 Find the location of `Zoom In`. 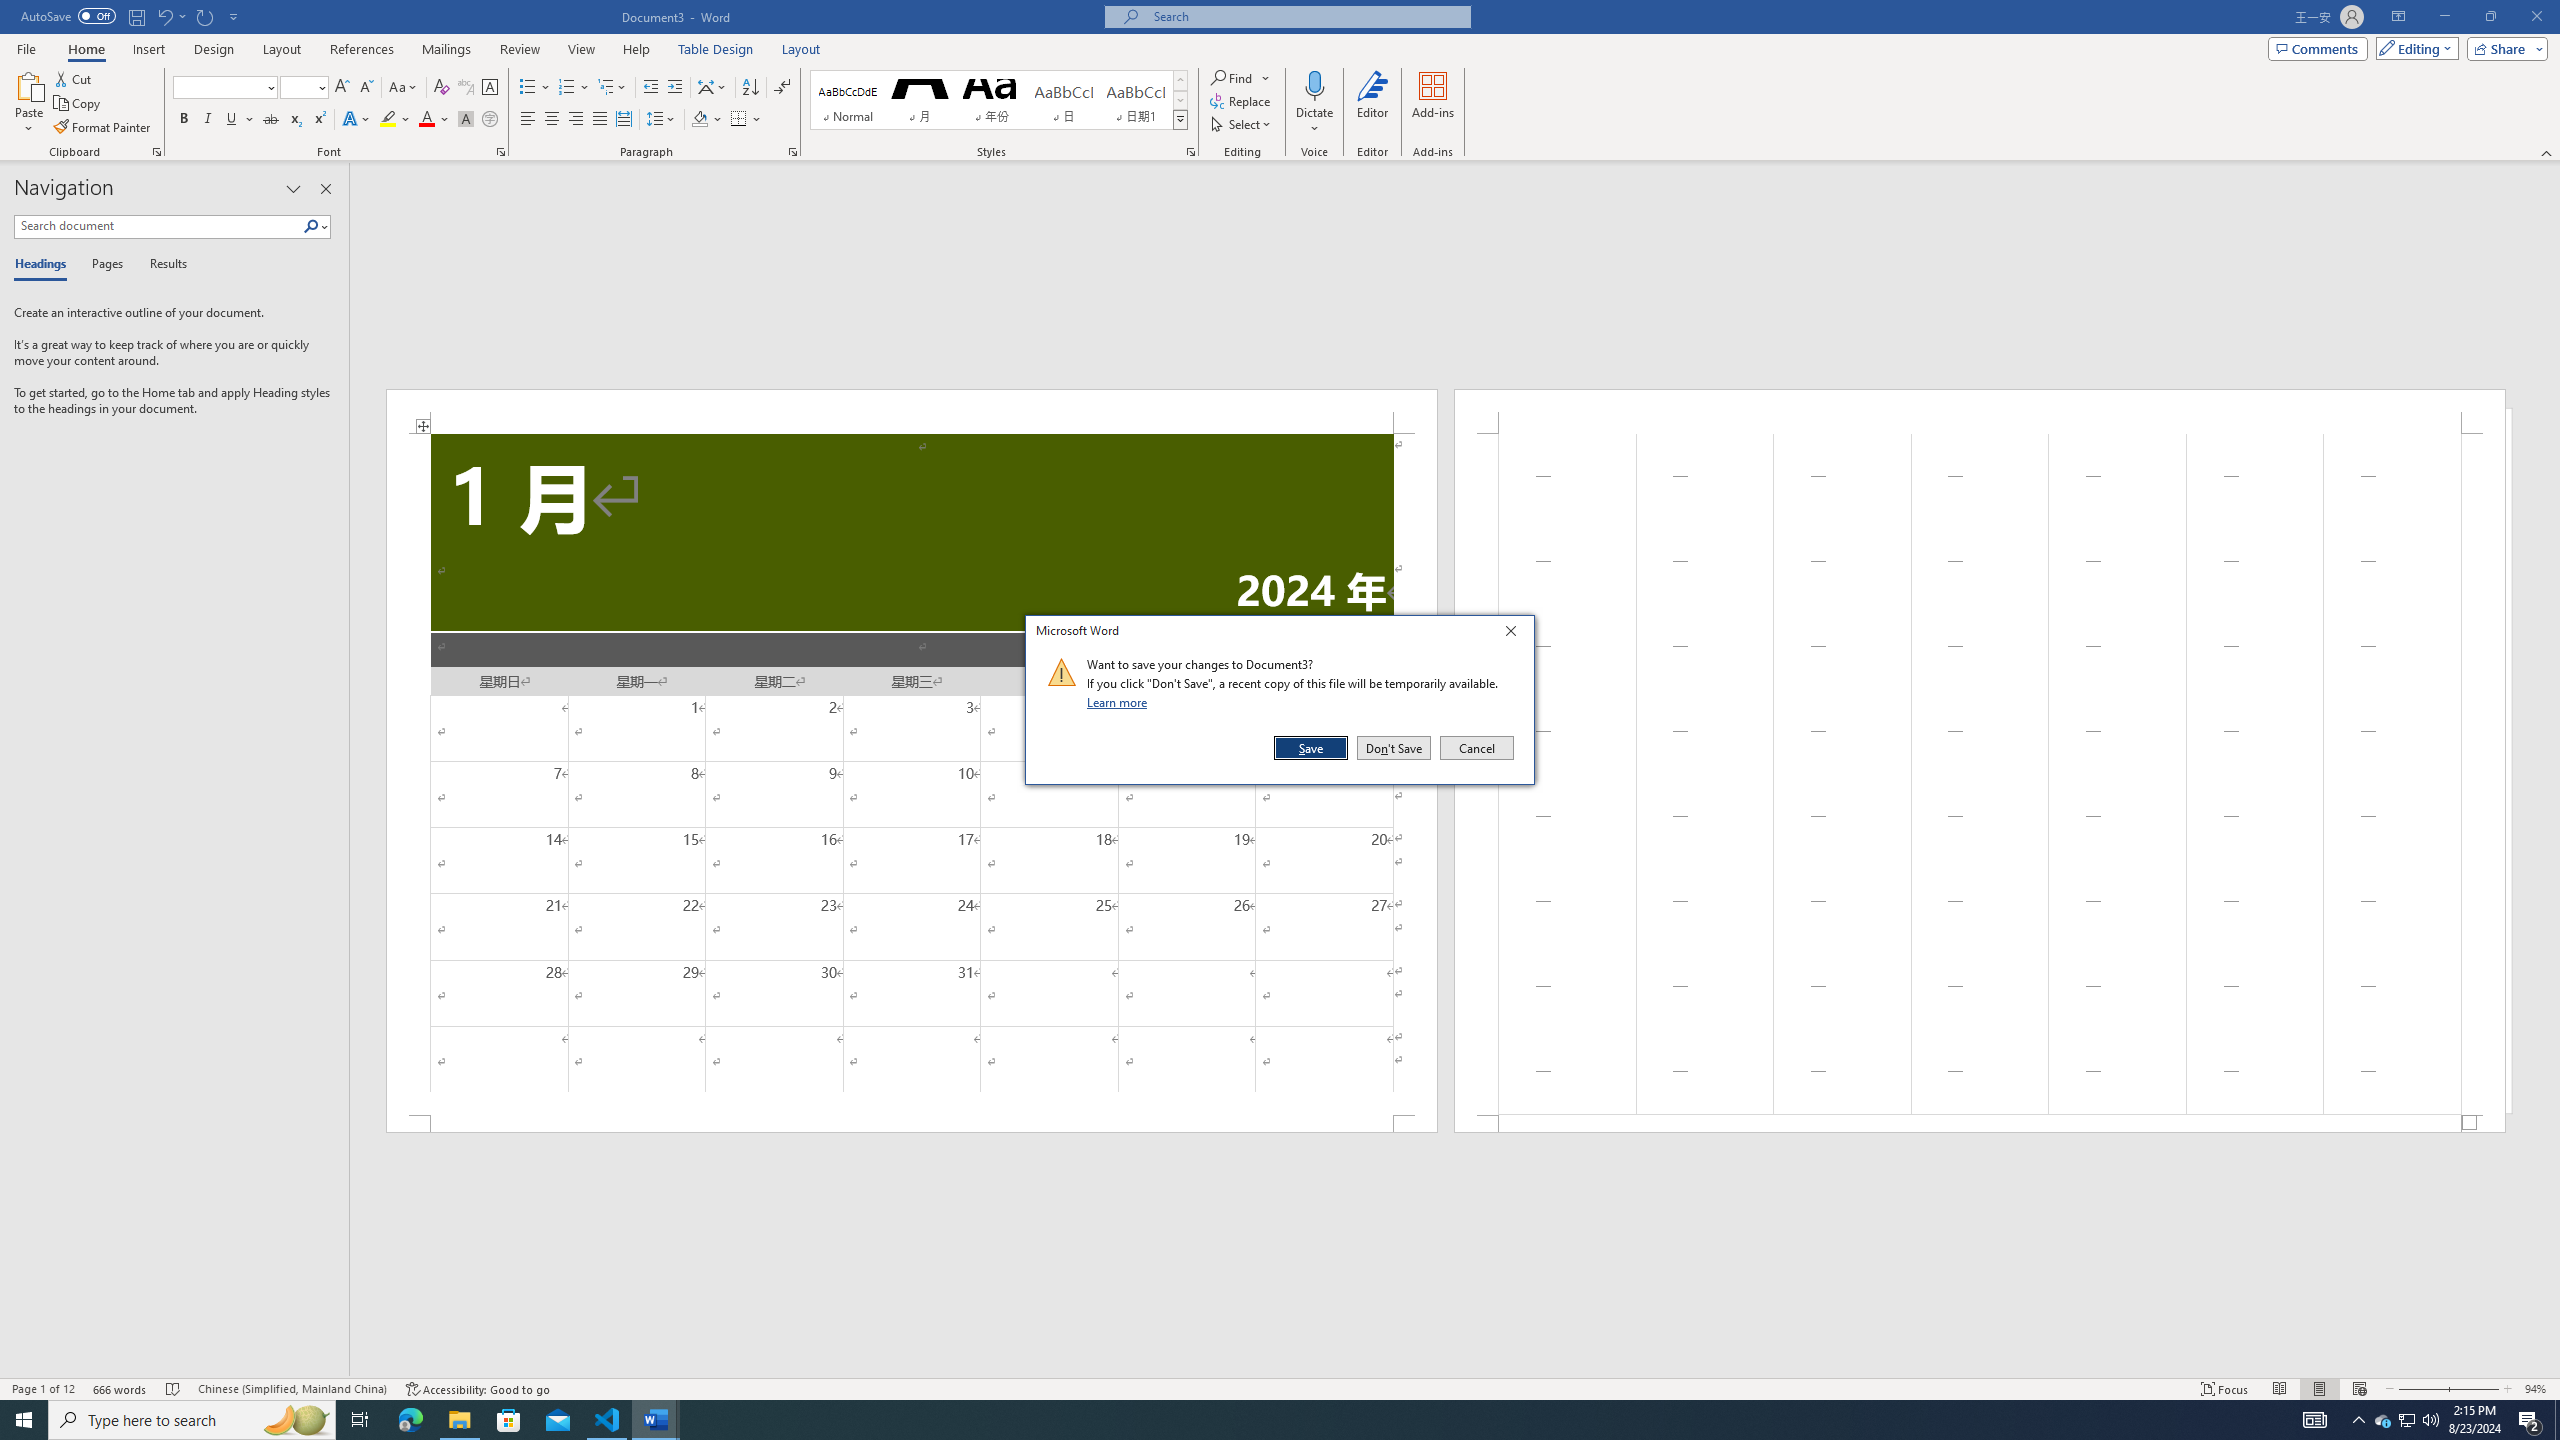

Zoom In is located at coordinates (2474, 1389).